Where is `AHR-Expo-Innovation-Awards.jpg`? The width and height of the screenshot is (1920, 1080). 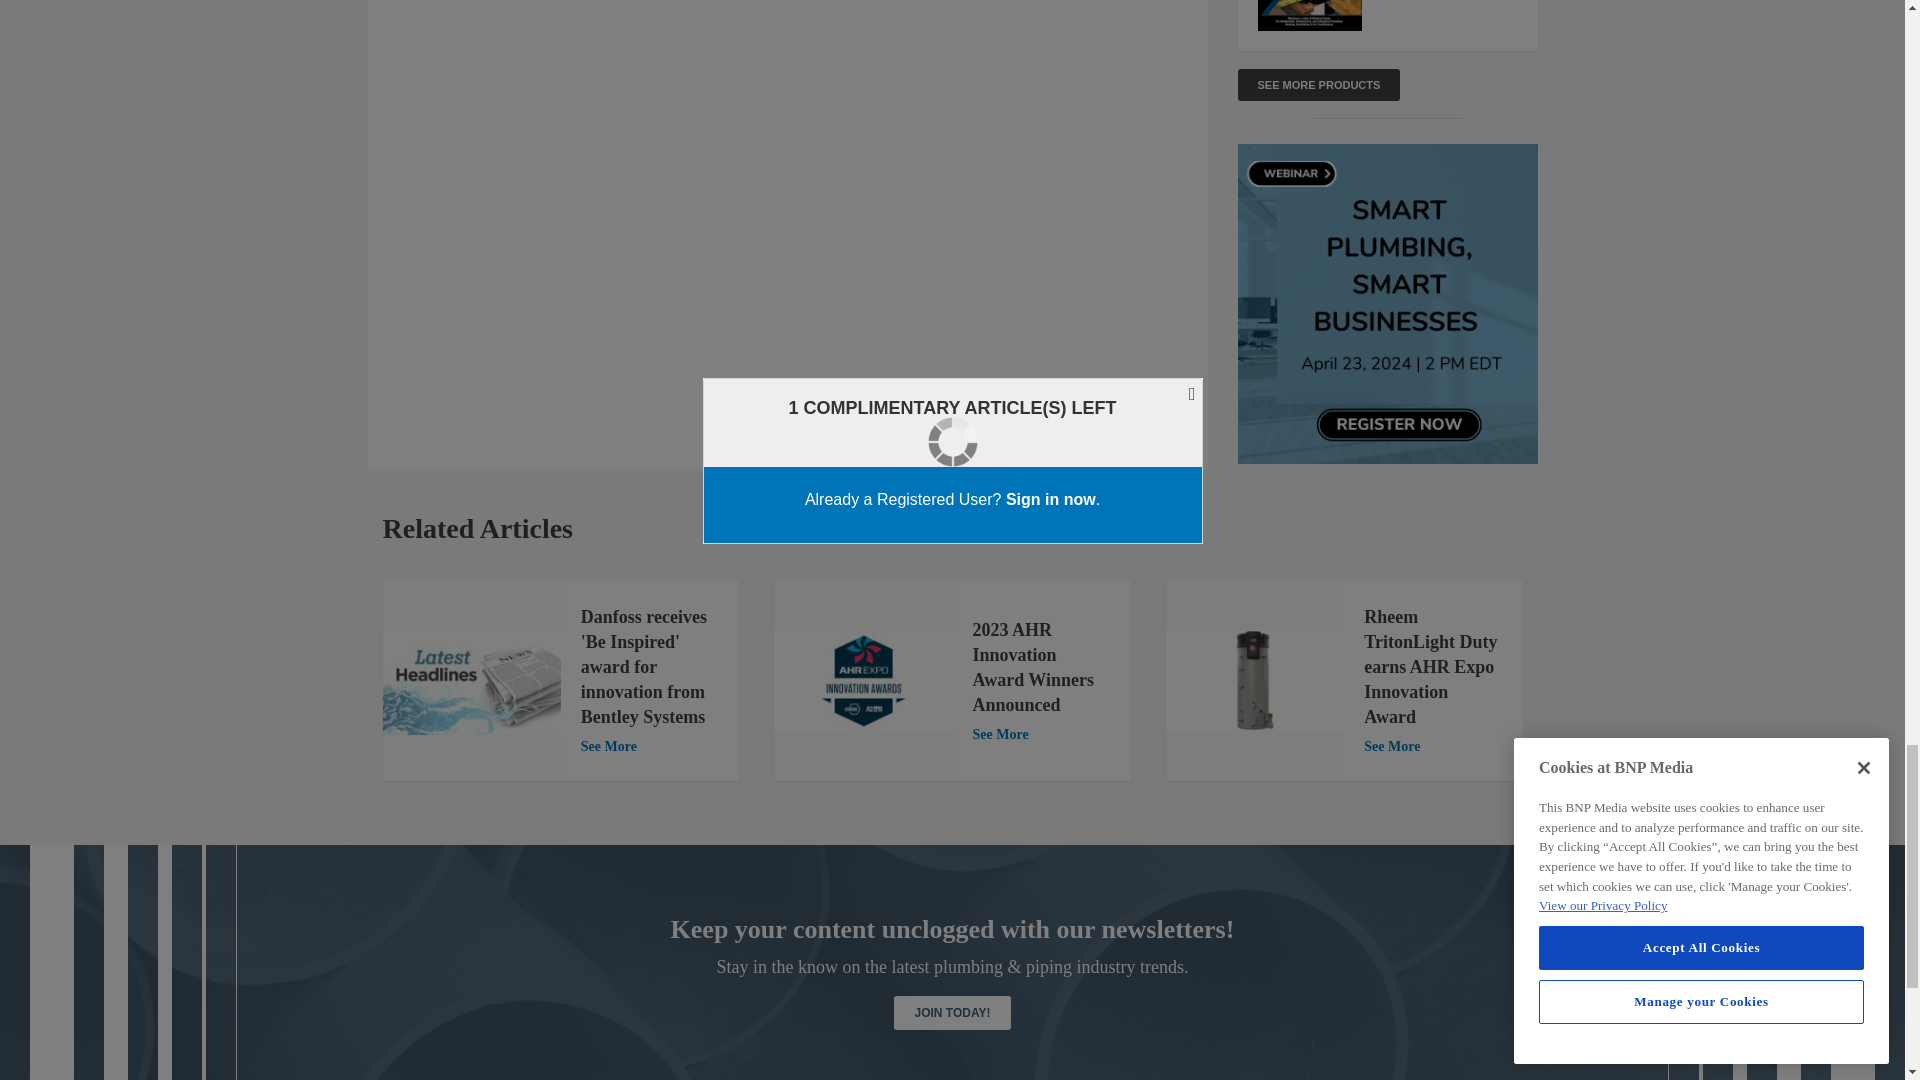
AHR-Expo-Innovation-Awards.jpg is located at coordinates (862, 680).